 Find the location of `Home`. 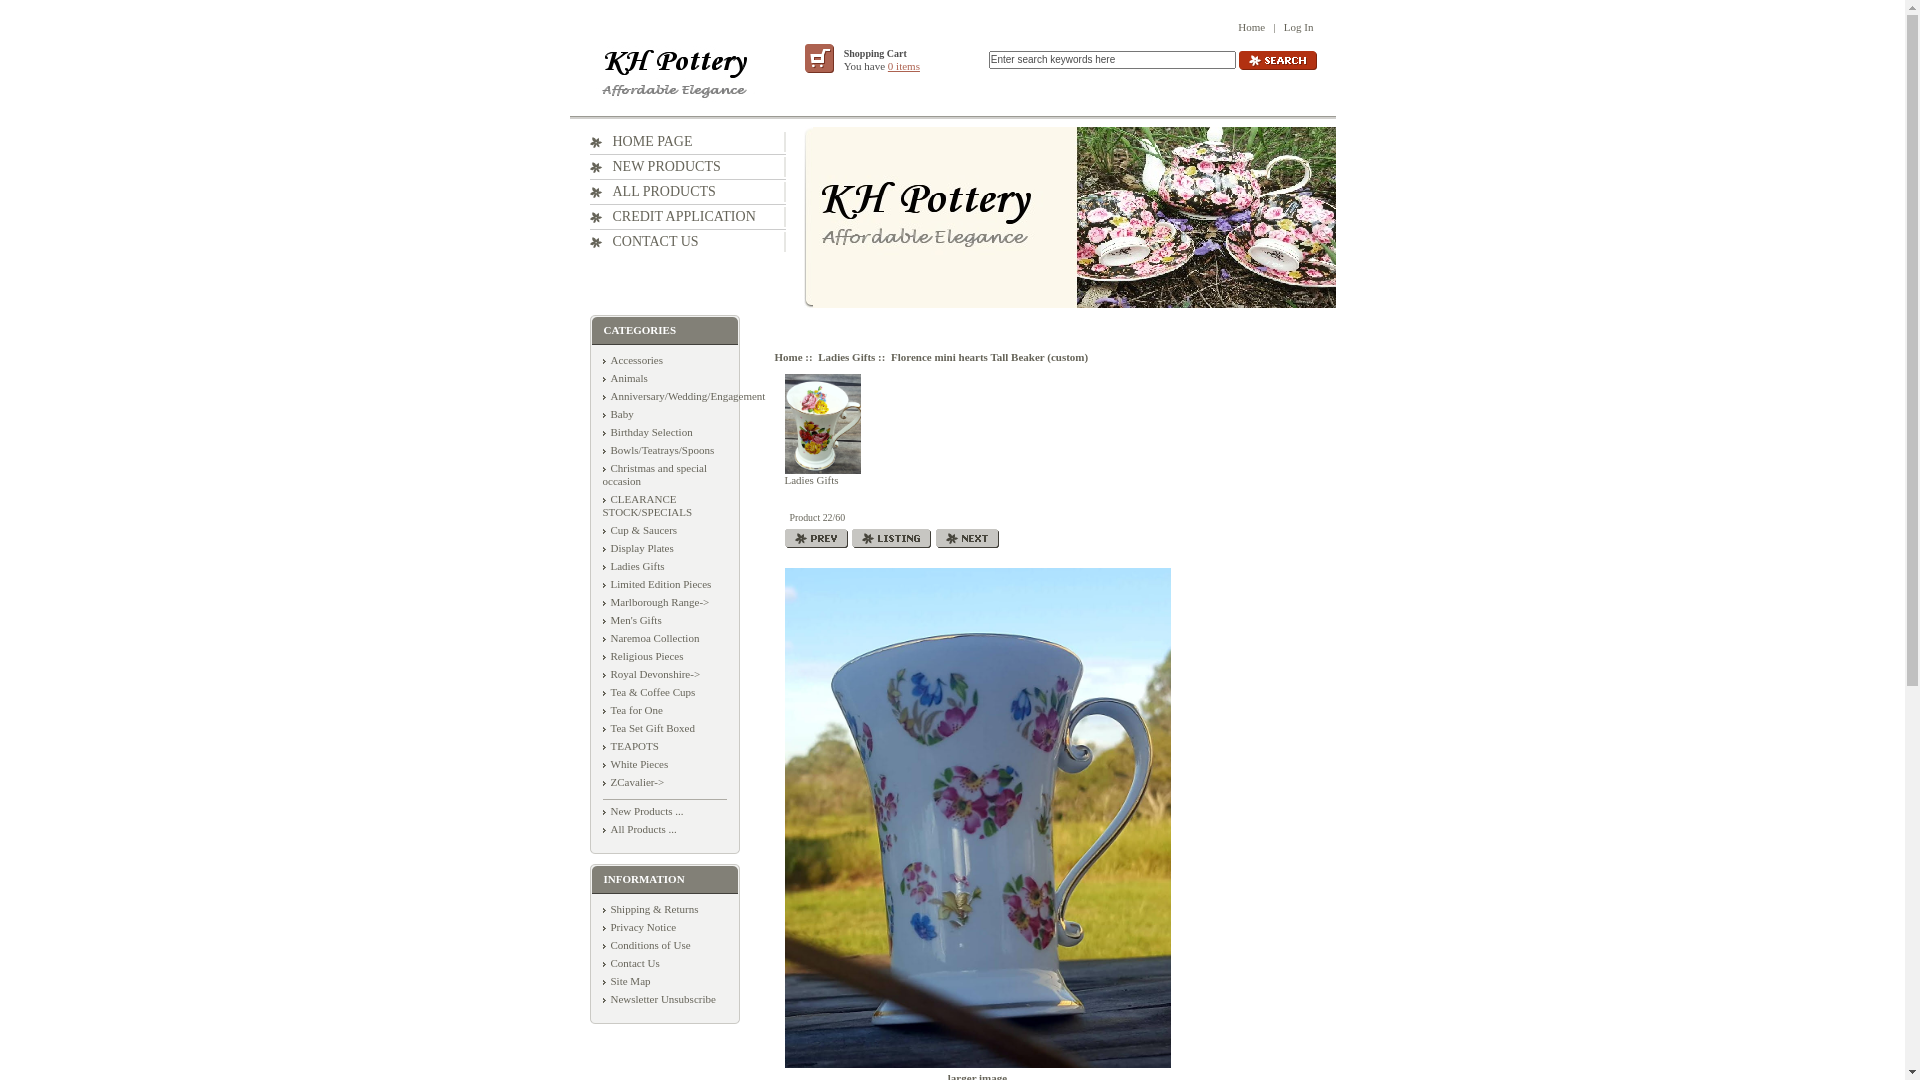

Home is located at coordinates (788, 357).